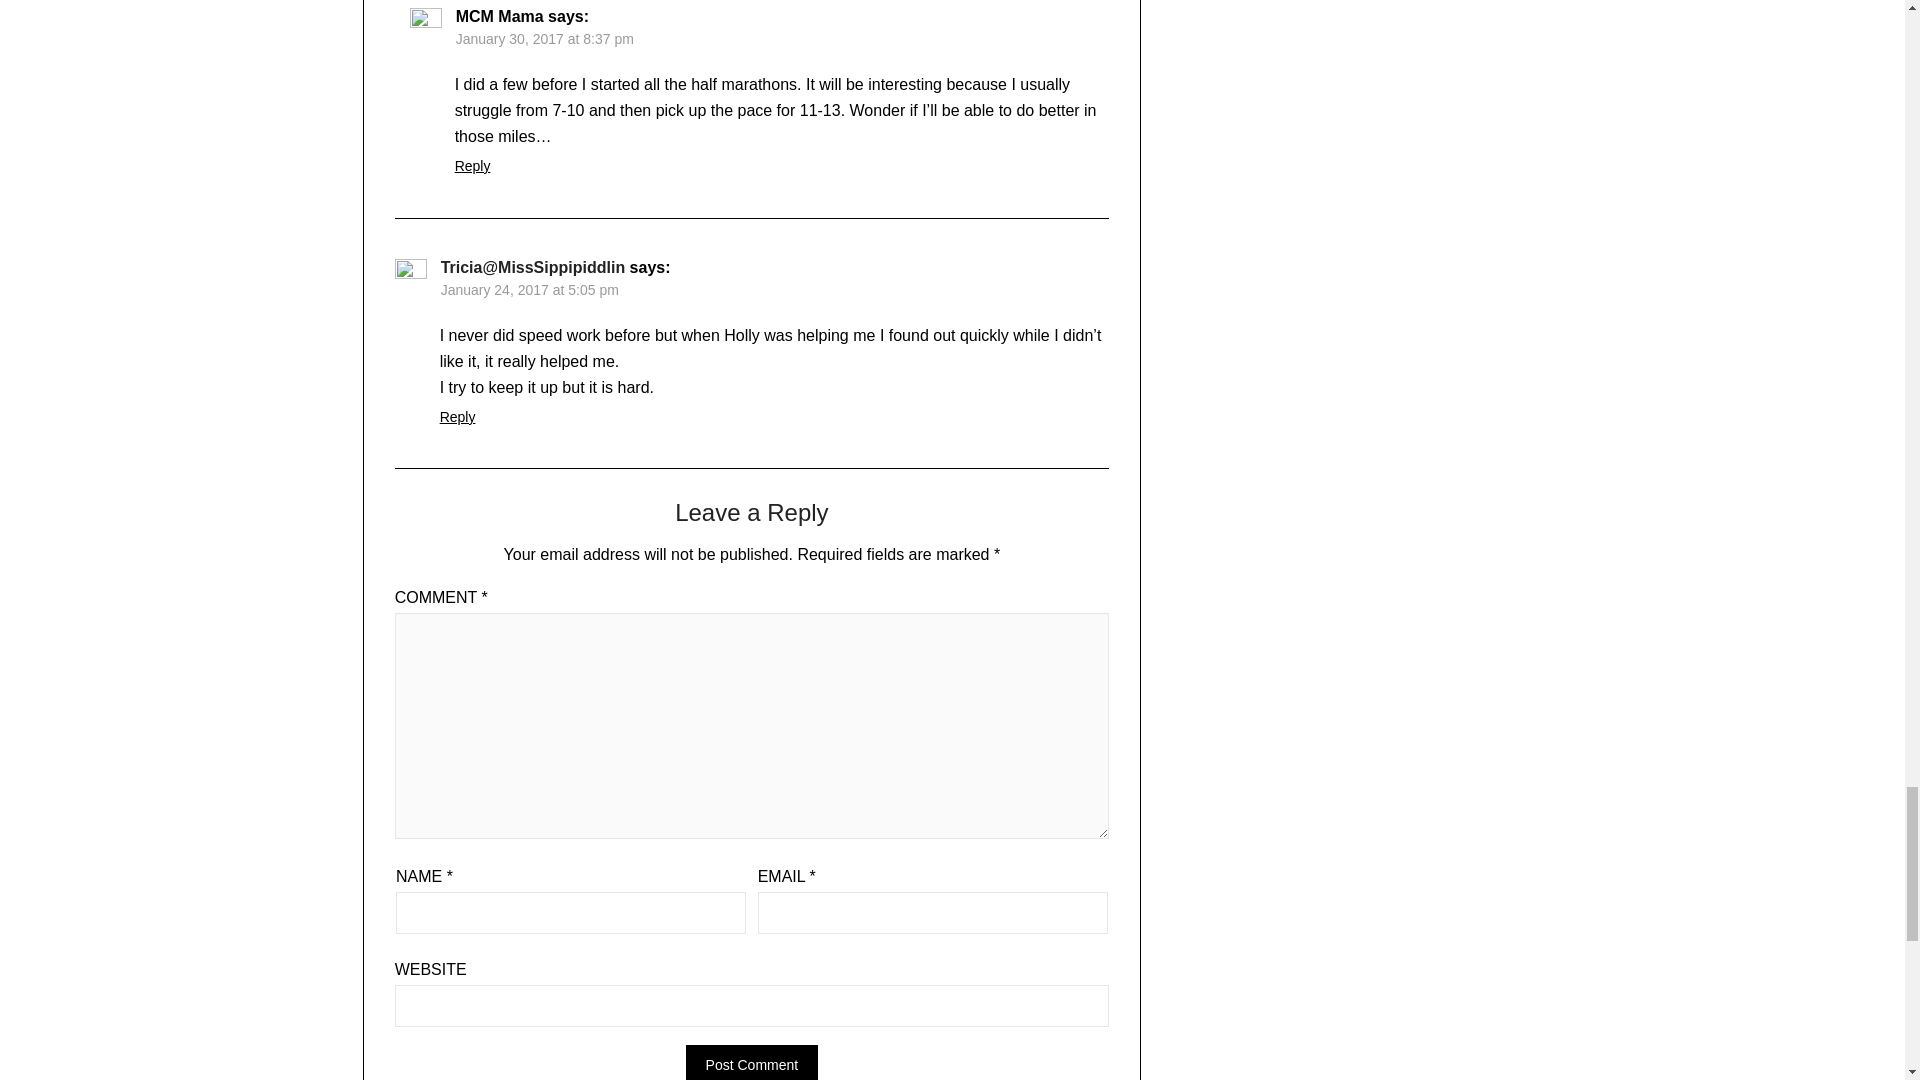 Image resolution: width=1920 pixels, height=1080 pixels. What do you see at coordinates (752, 1062) in the screenshot?
I see `Post Comment` at bounding box center [752, 1062].